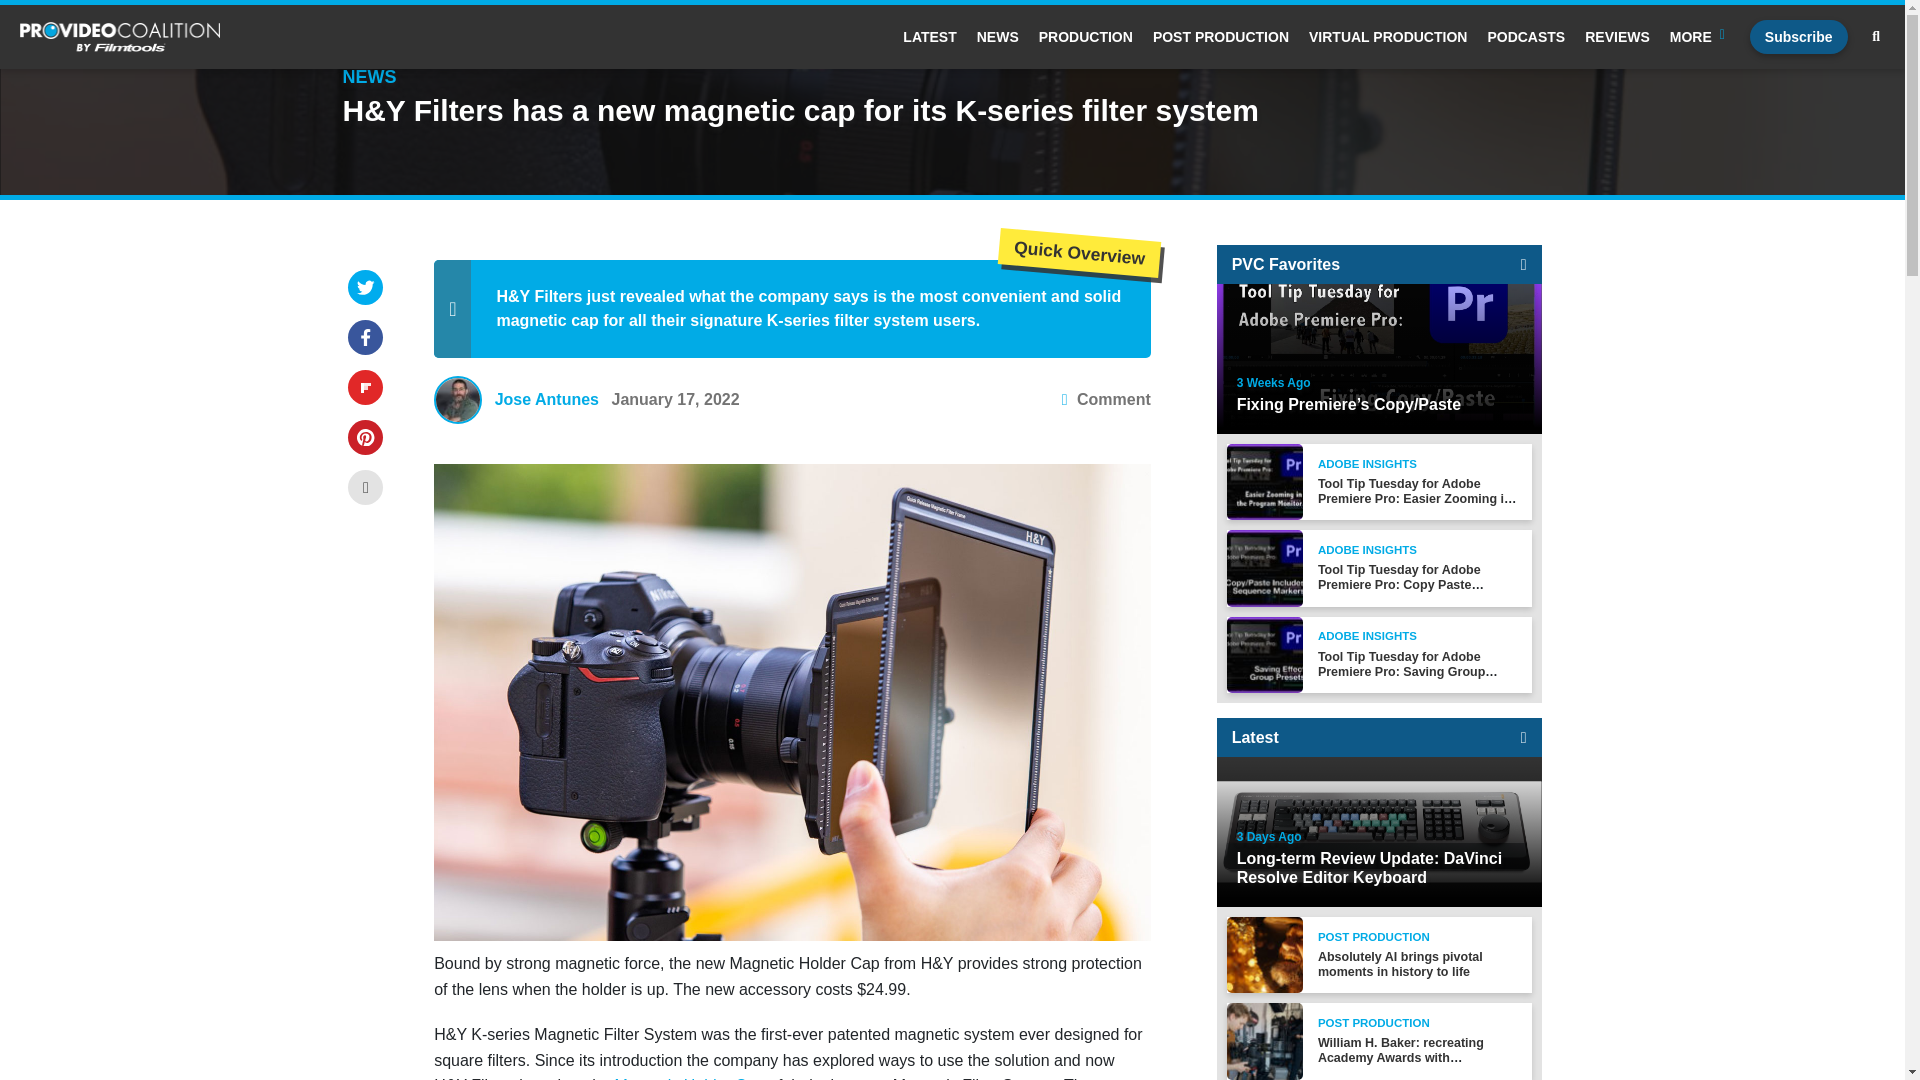 The height and width of the screenshot is (1080, 1920). What do you see at coordinates (1617, 37) in the screenshot?
I see `REVIEWS` at bounding box center [1617, 37].